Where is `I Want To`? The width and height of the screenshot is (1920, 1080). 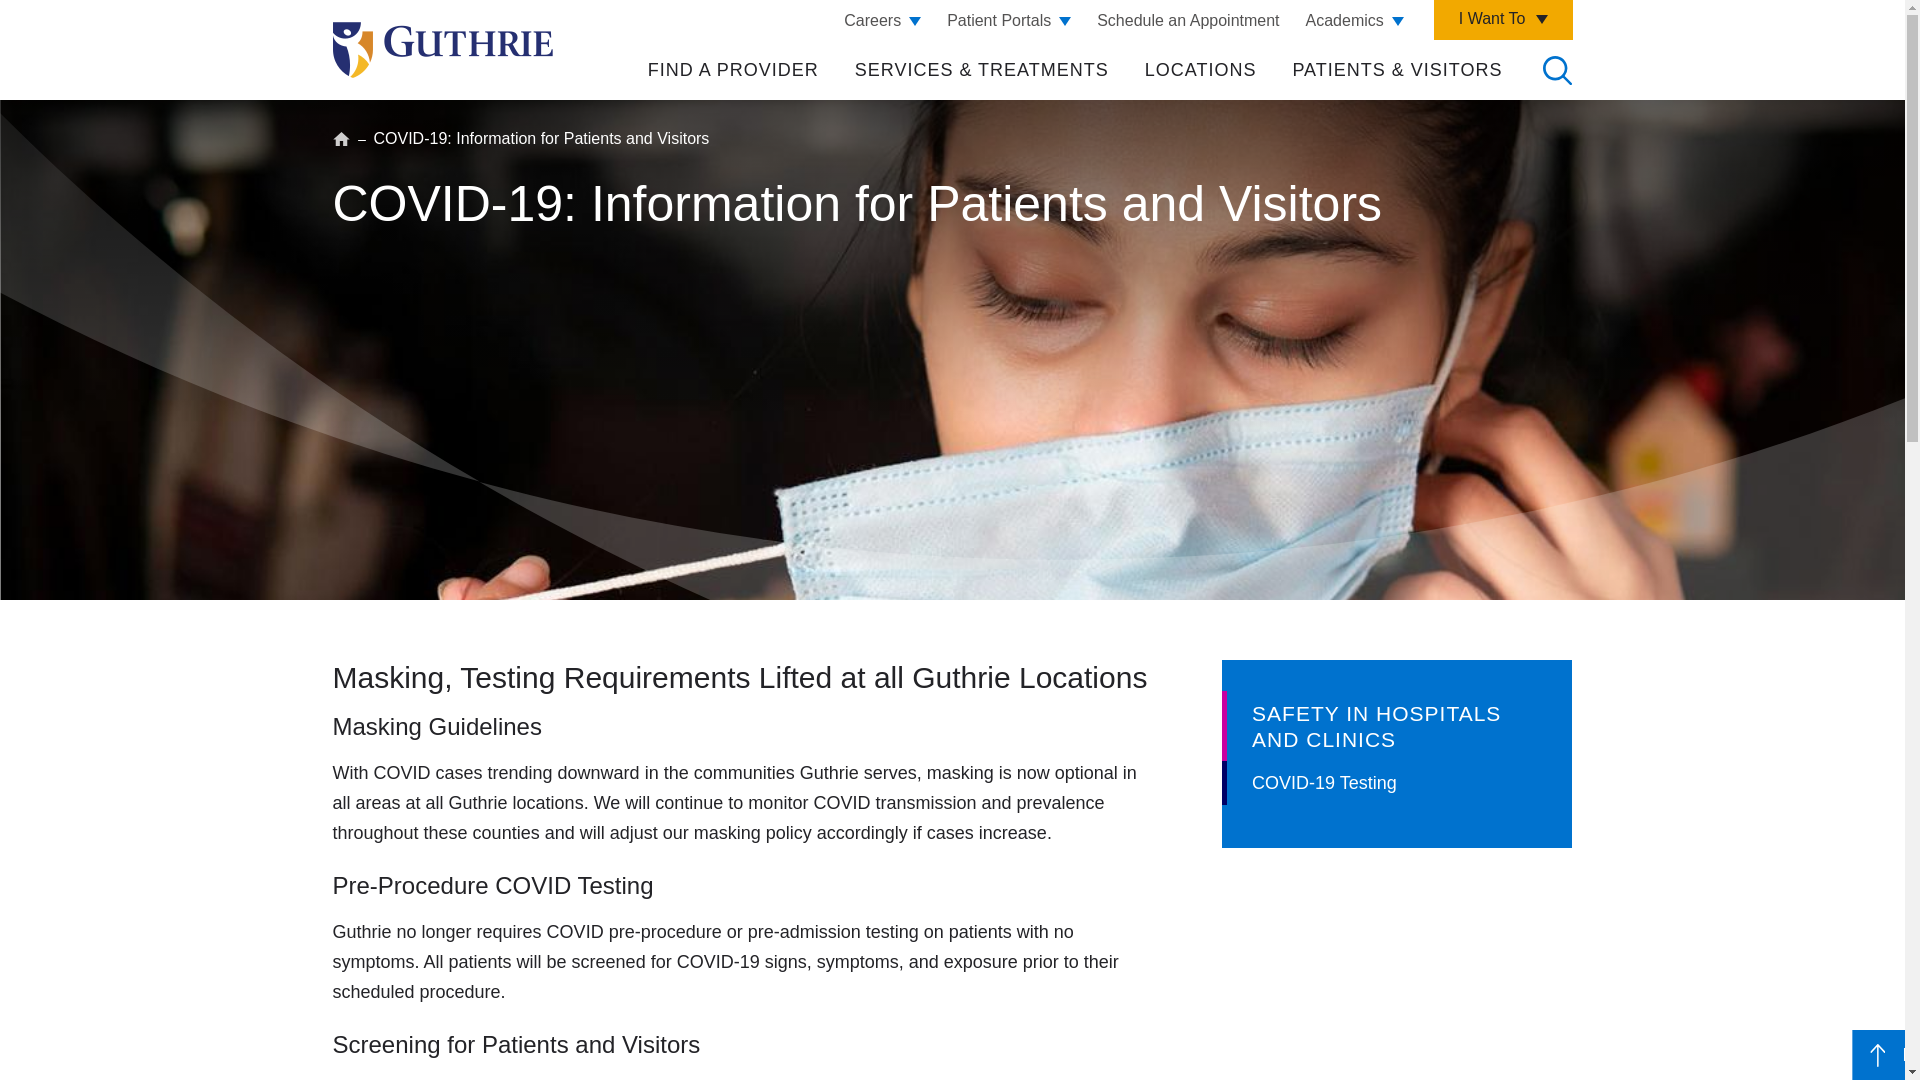
I Want To is located at coordinates (1503, 20).